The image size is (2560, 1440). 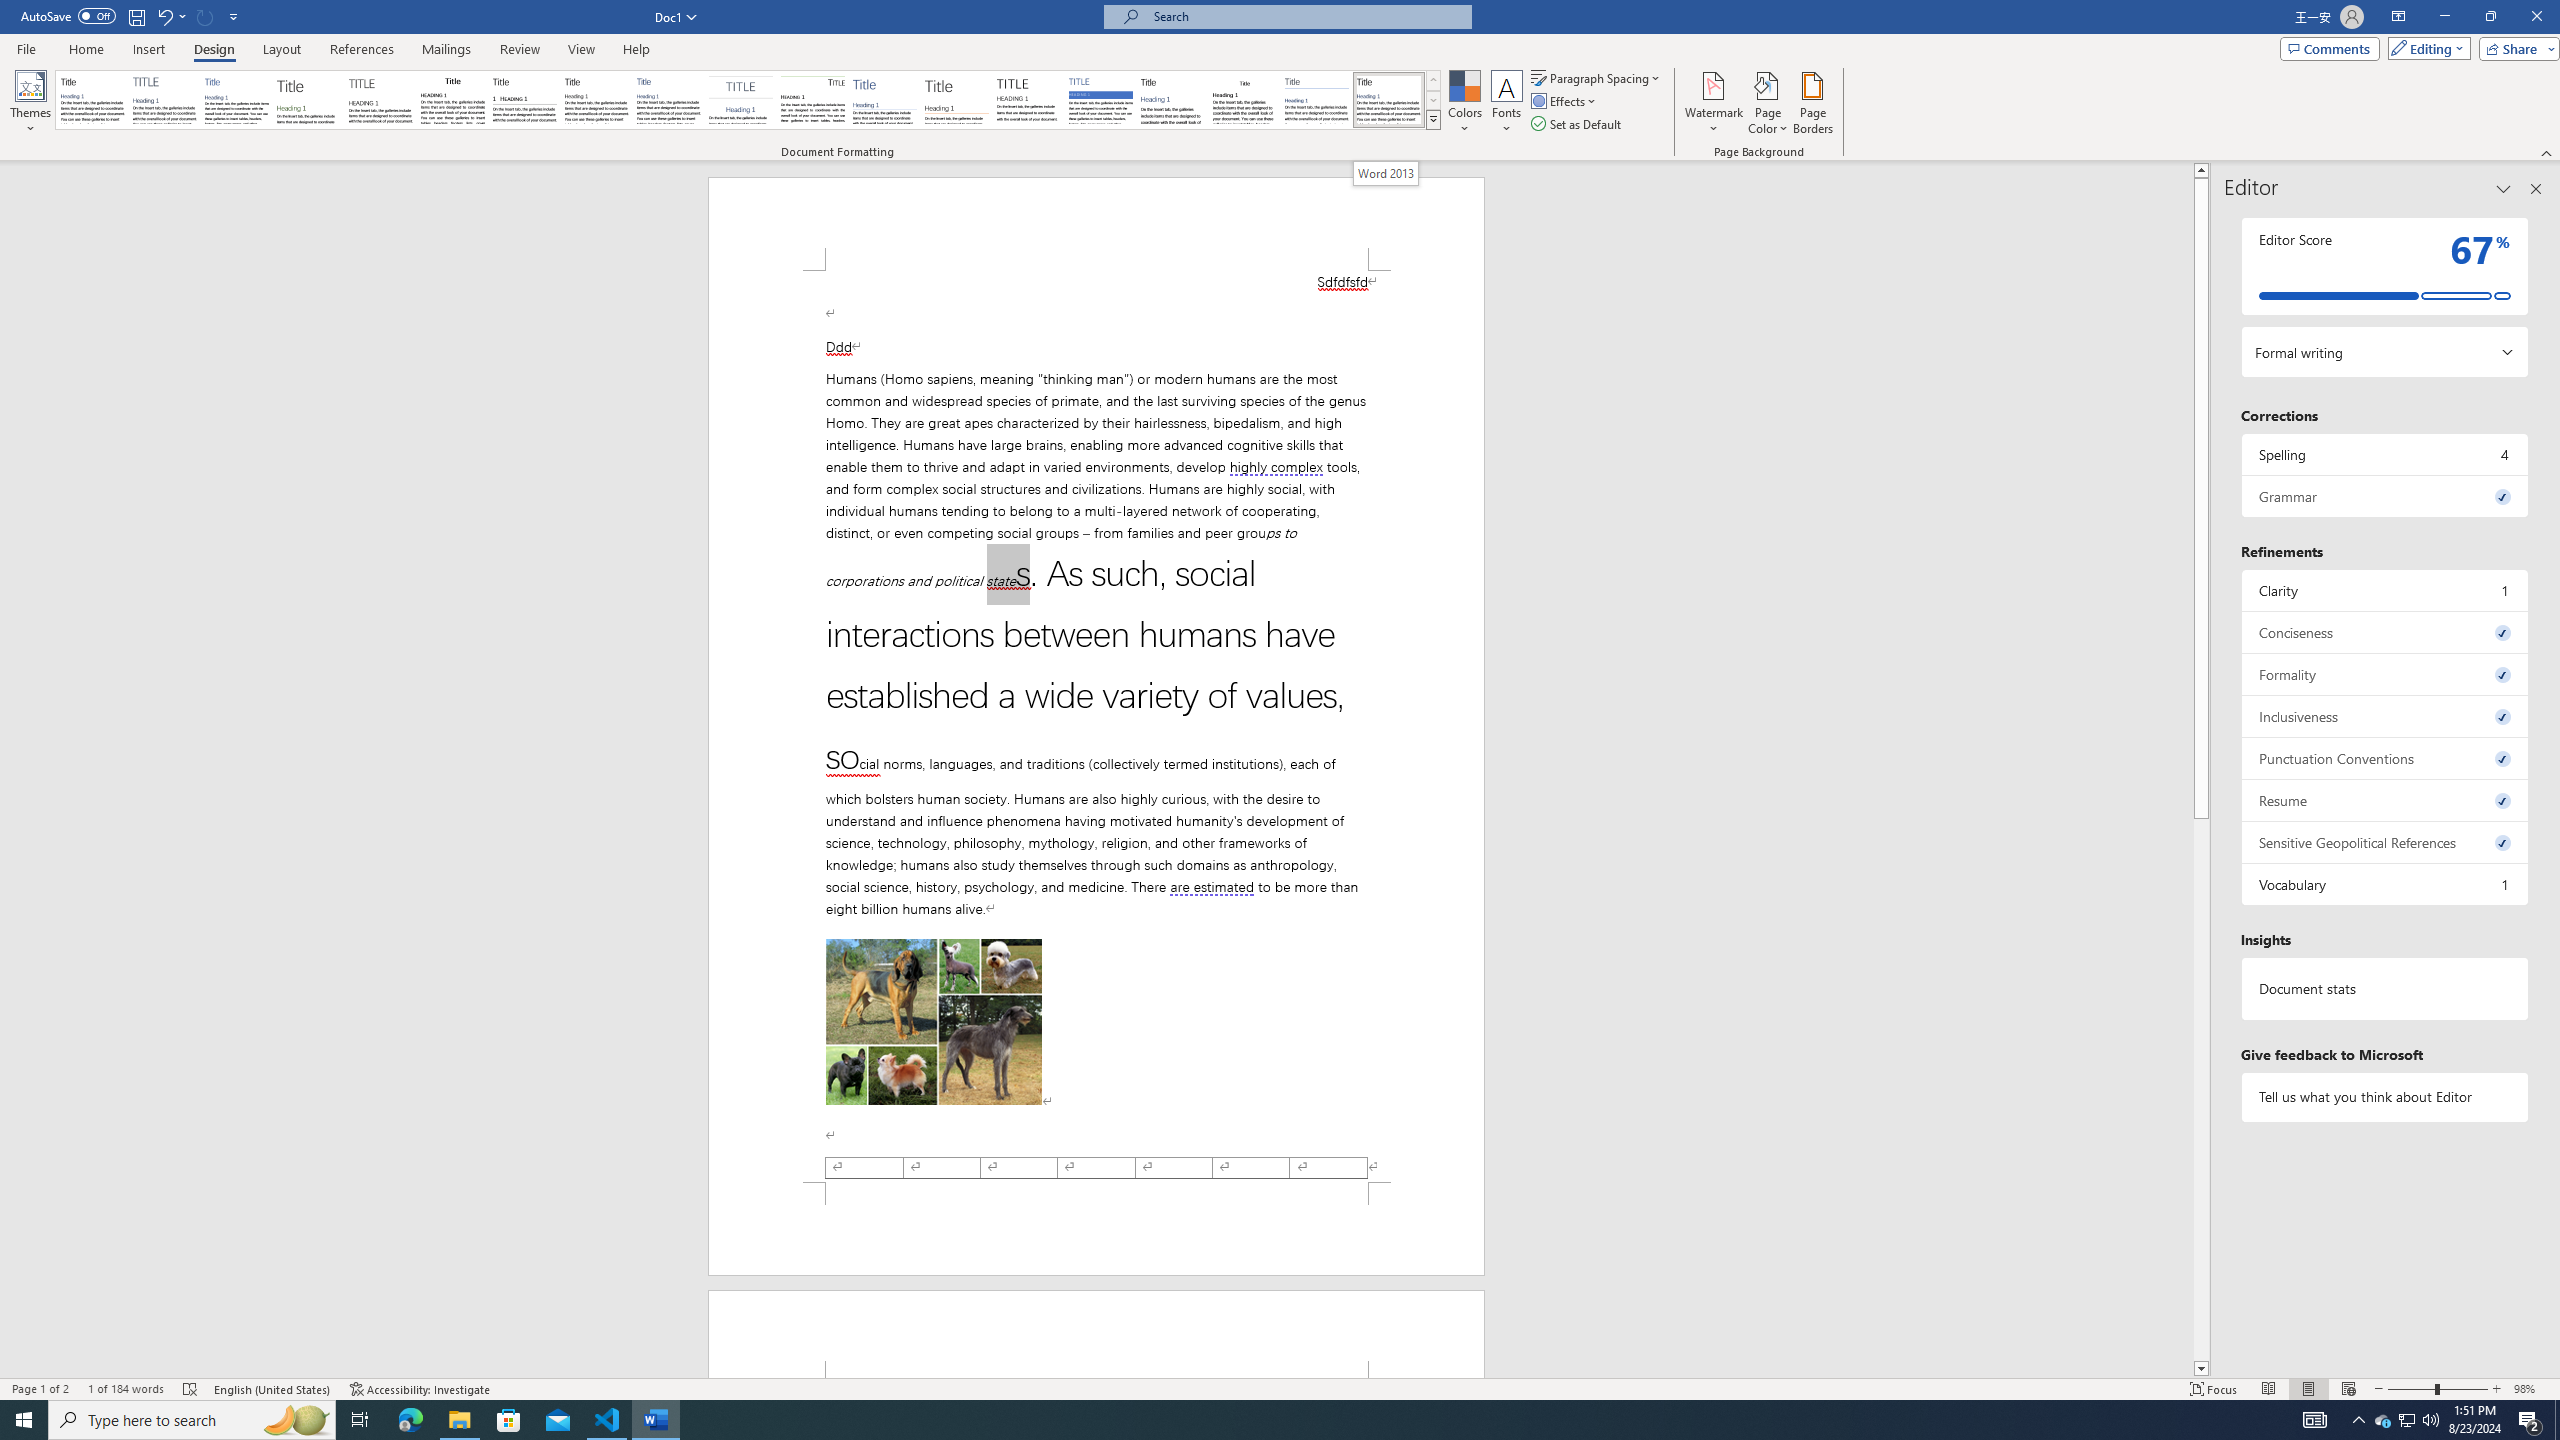 I want to click on Spelling and Grammar Check Errors, so click(x=190, y=1389).